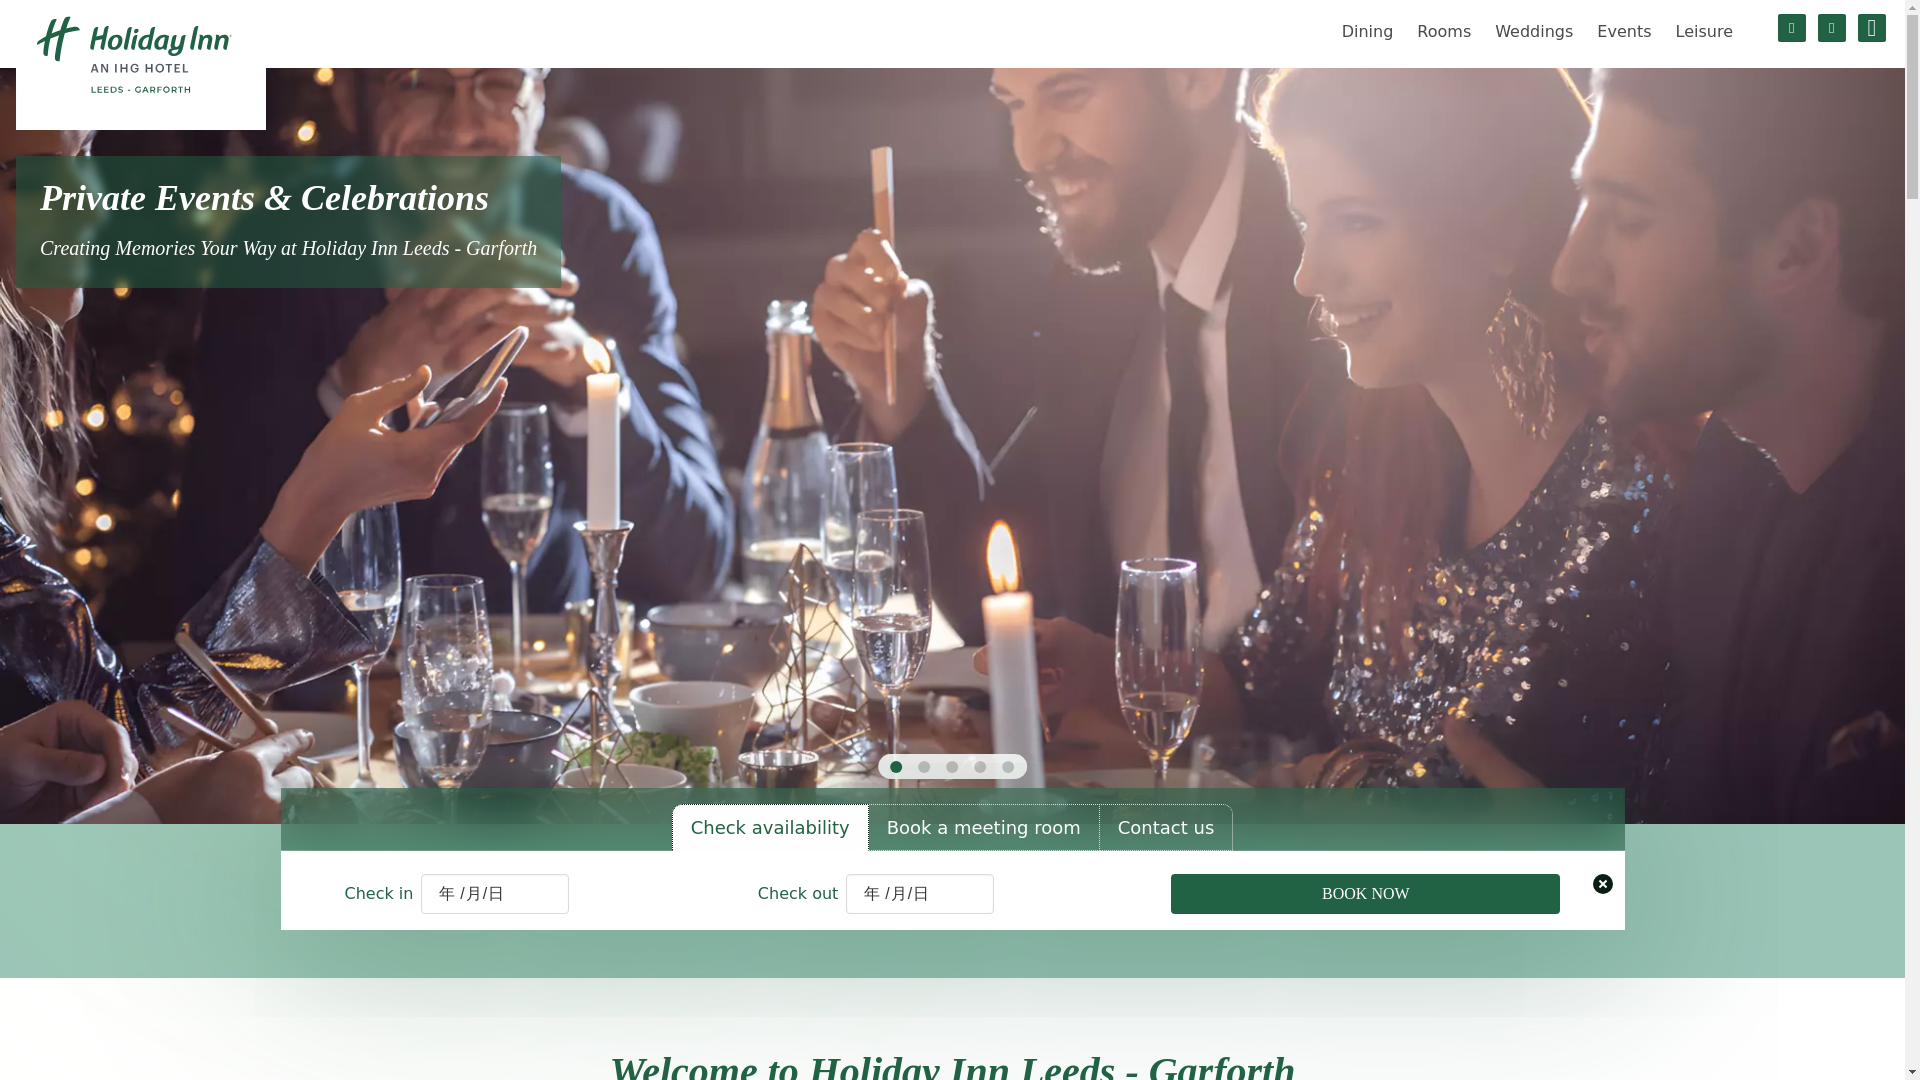 This screenshot has width=1920, height=1080. Describe the element at coordinates (1365, 893) in the screenshot. I see `Book Now` at that location.